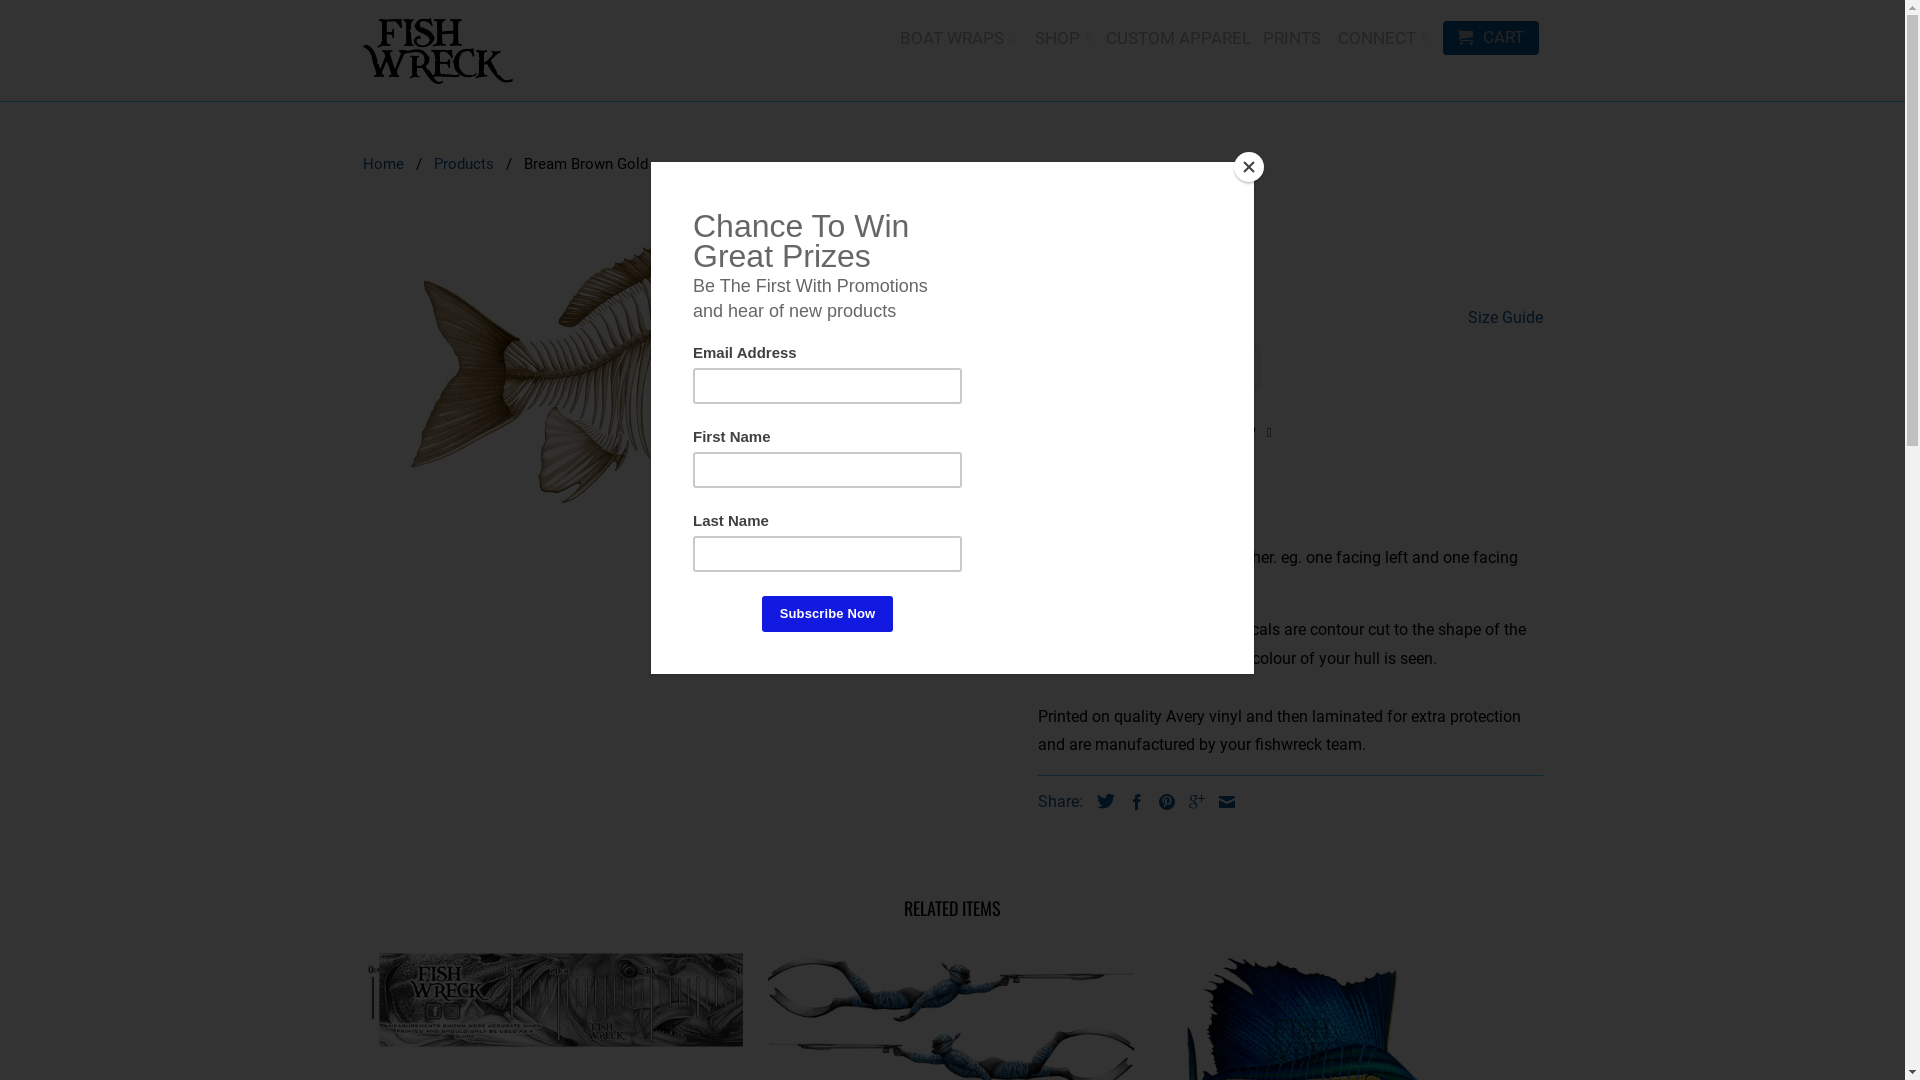 The width and height of the screenshot is (1920, 1080). I want to click on CUSTOM APPAREL, so click(1178, 42).